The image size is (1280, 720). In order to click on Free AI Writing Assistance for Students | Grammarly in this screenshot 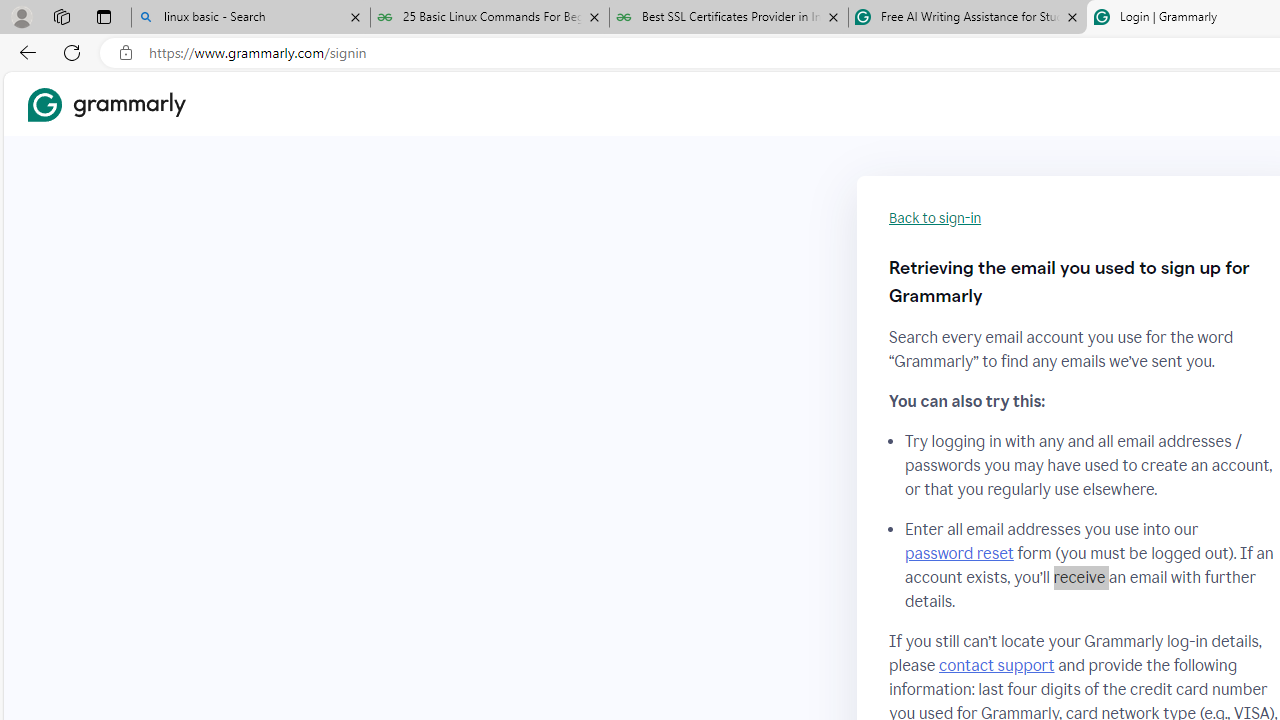, I will do `click(967, 18)`.